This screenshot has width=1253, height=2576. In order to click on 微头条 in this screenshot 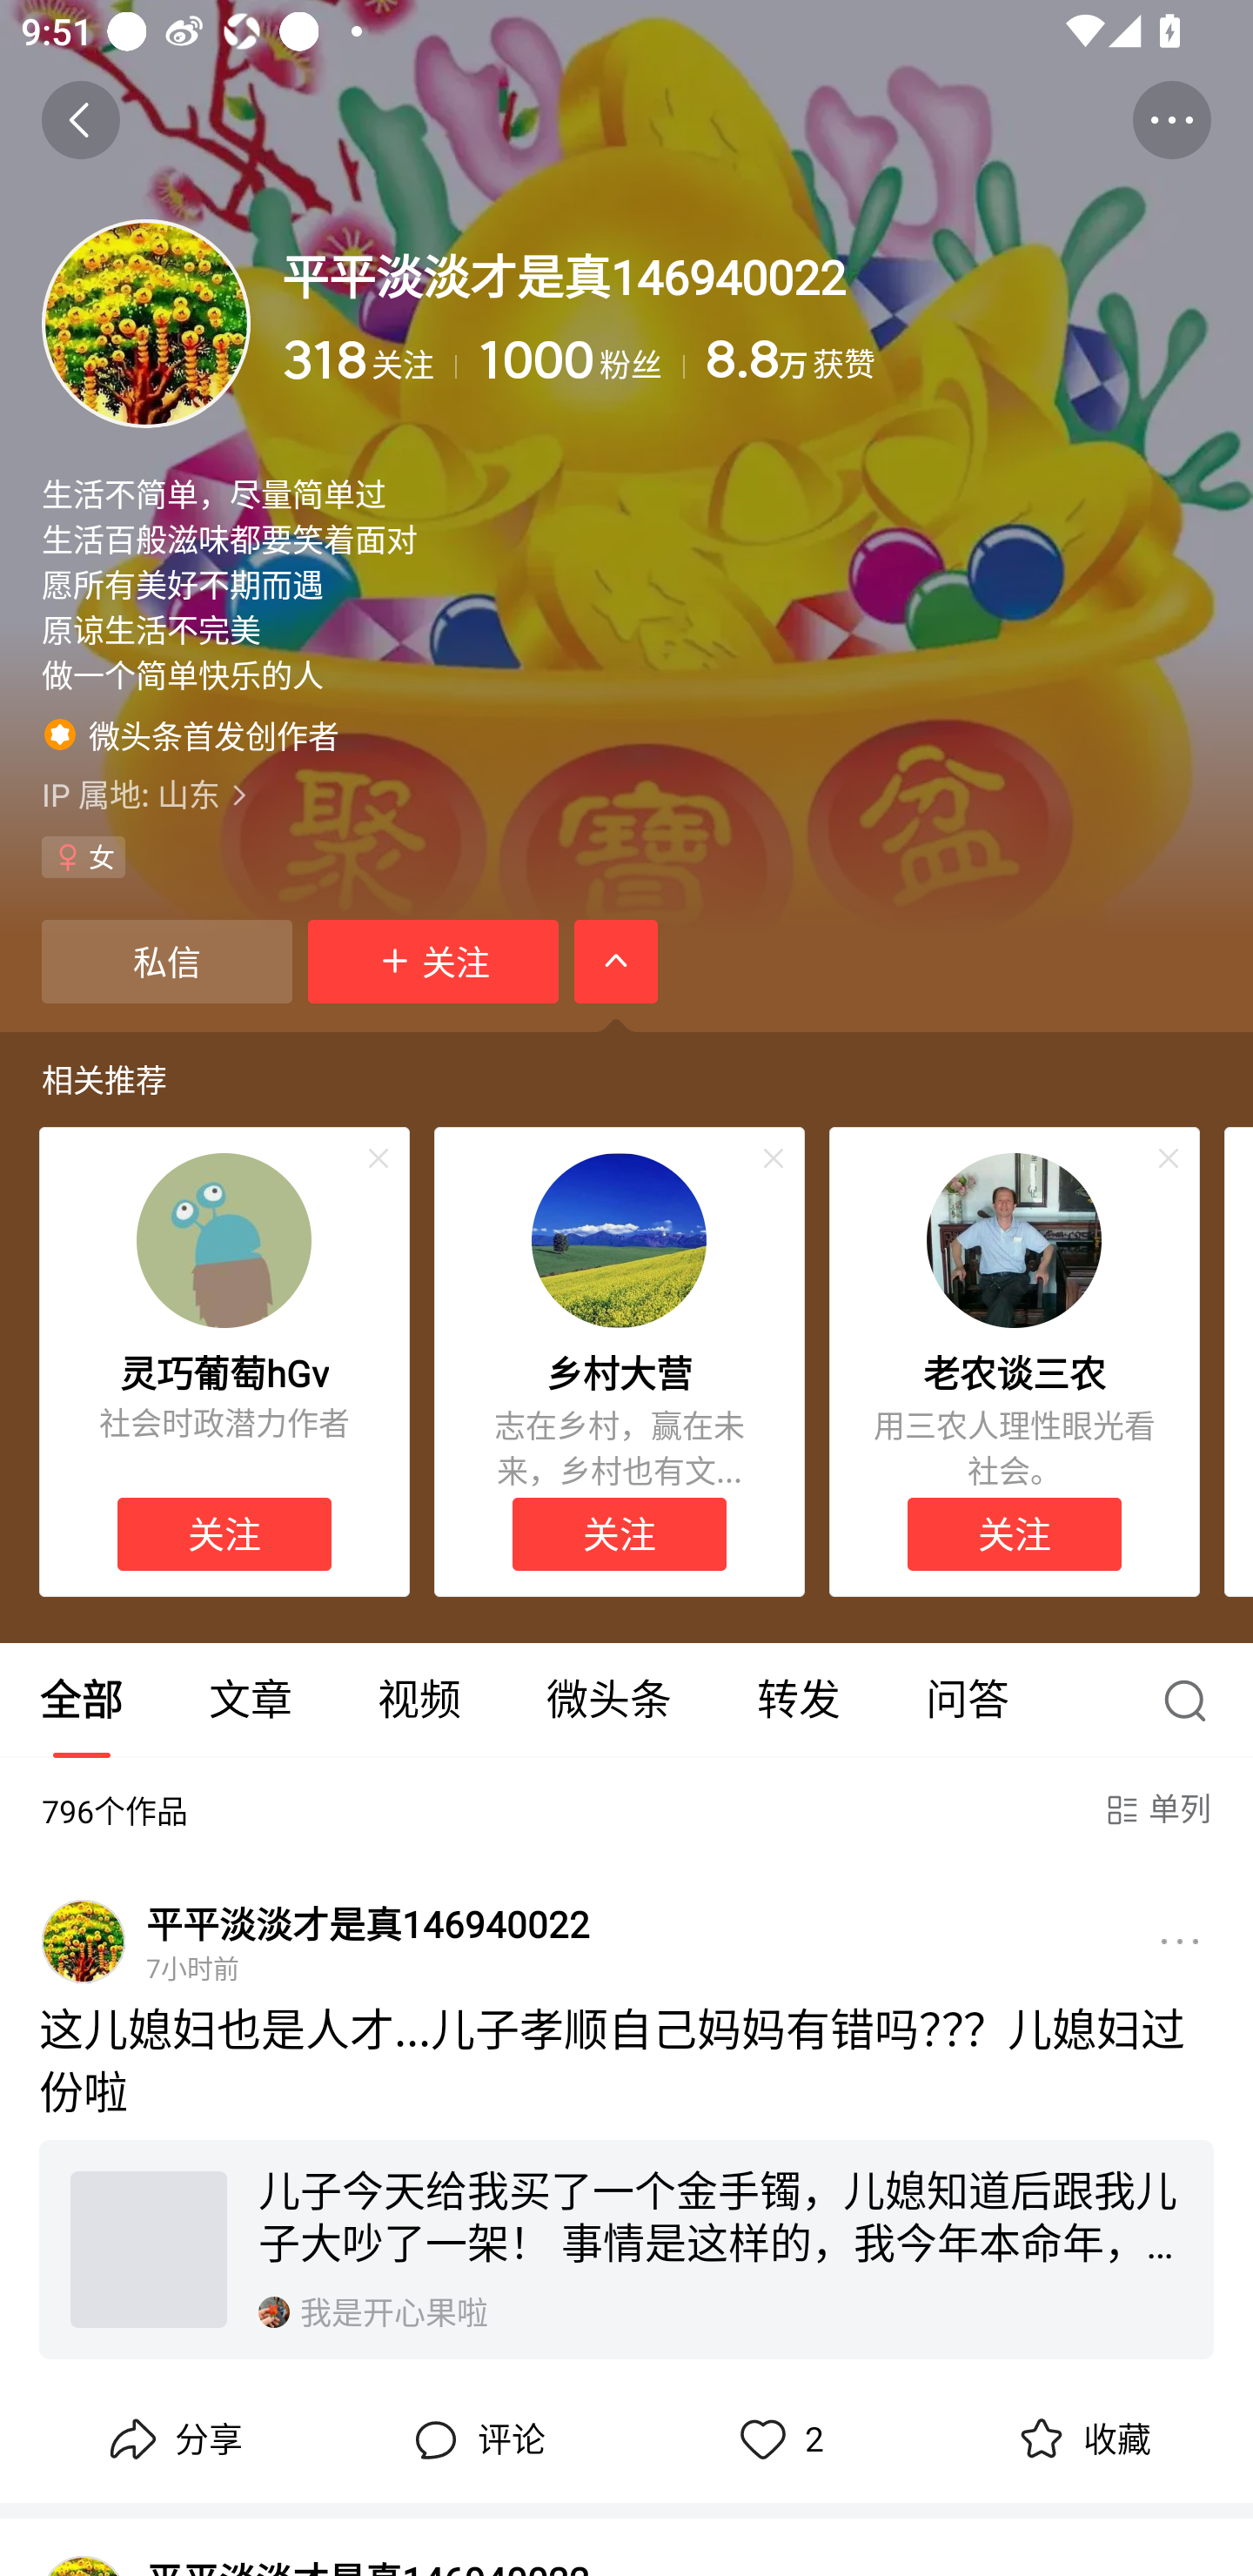, I will do `click(608, 1700)`.